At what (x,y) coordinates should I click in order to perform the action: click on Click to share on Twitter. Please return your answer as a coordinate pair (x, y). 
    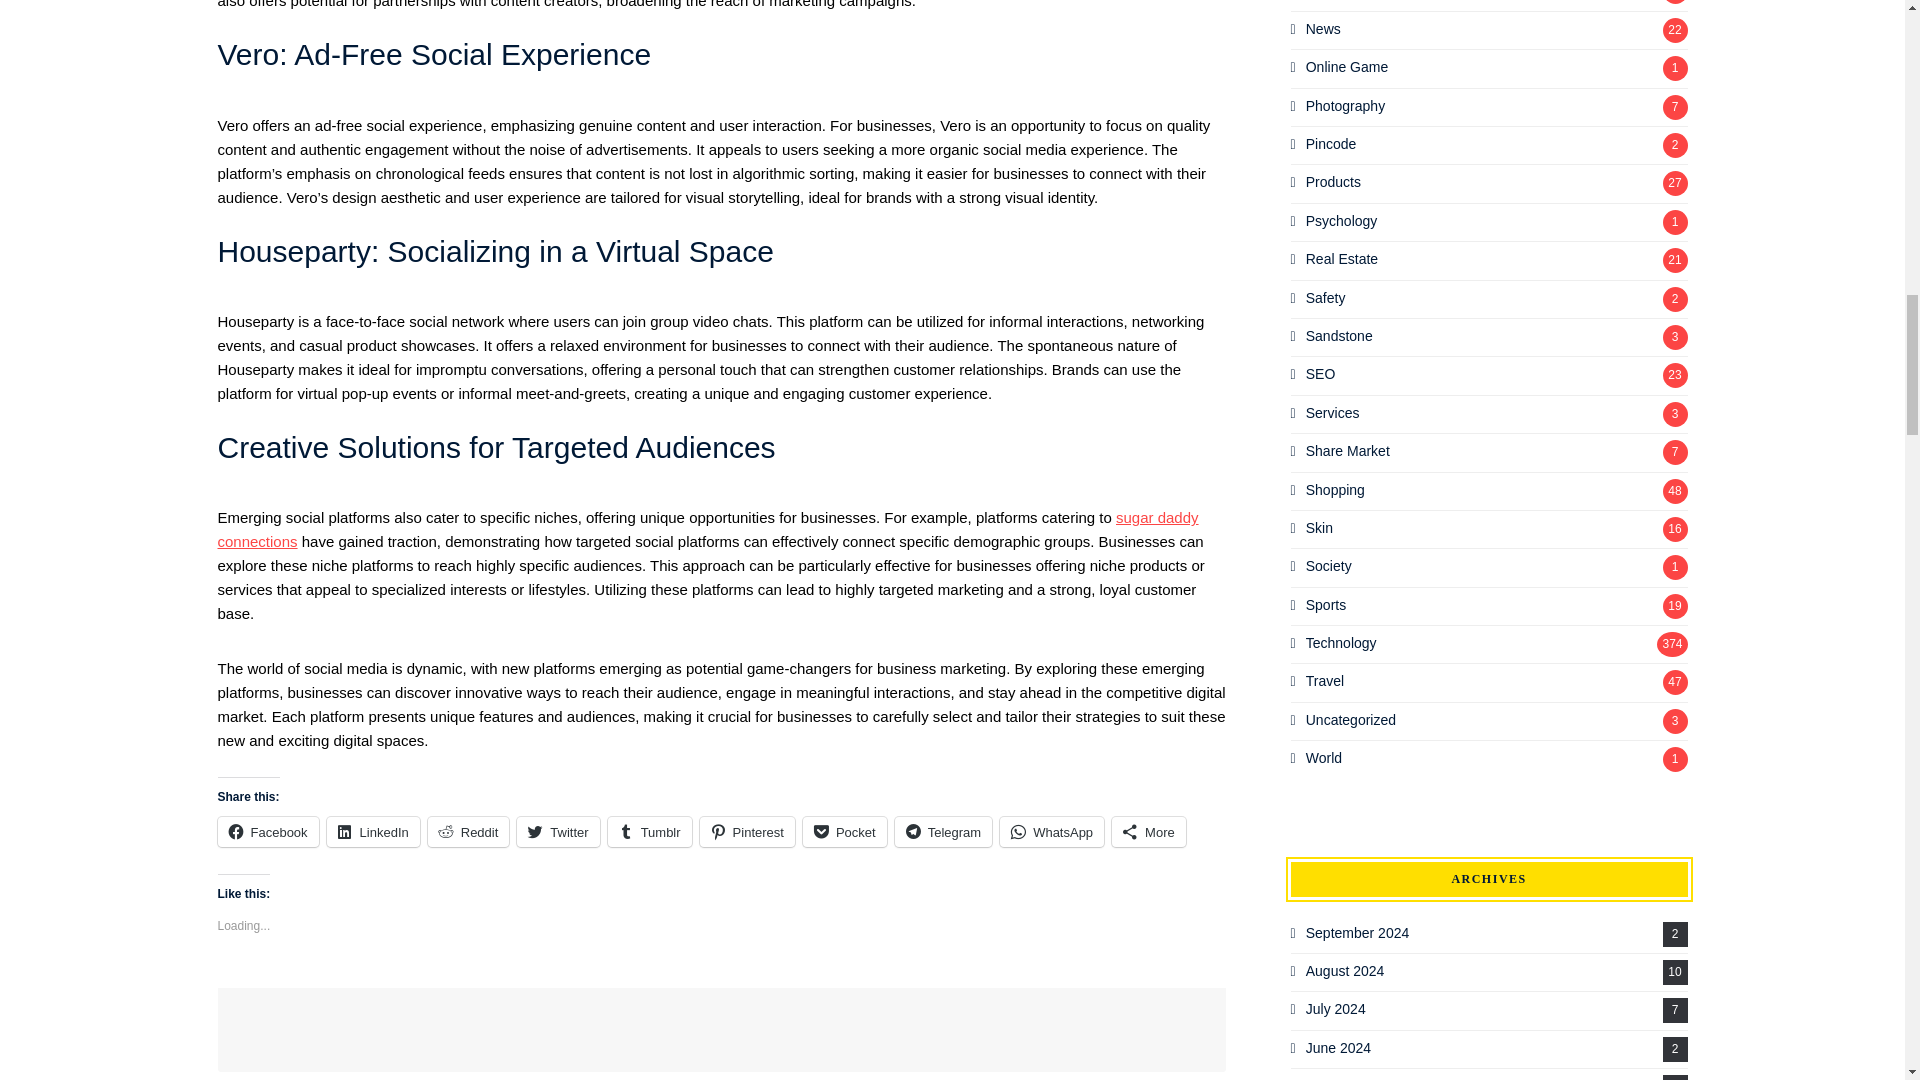
    Looking at the image, I should click on (558, 831).